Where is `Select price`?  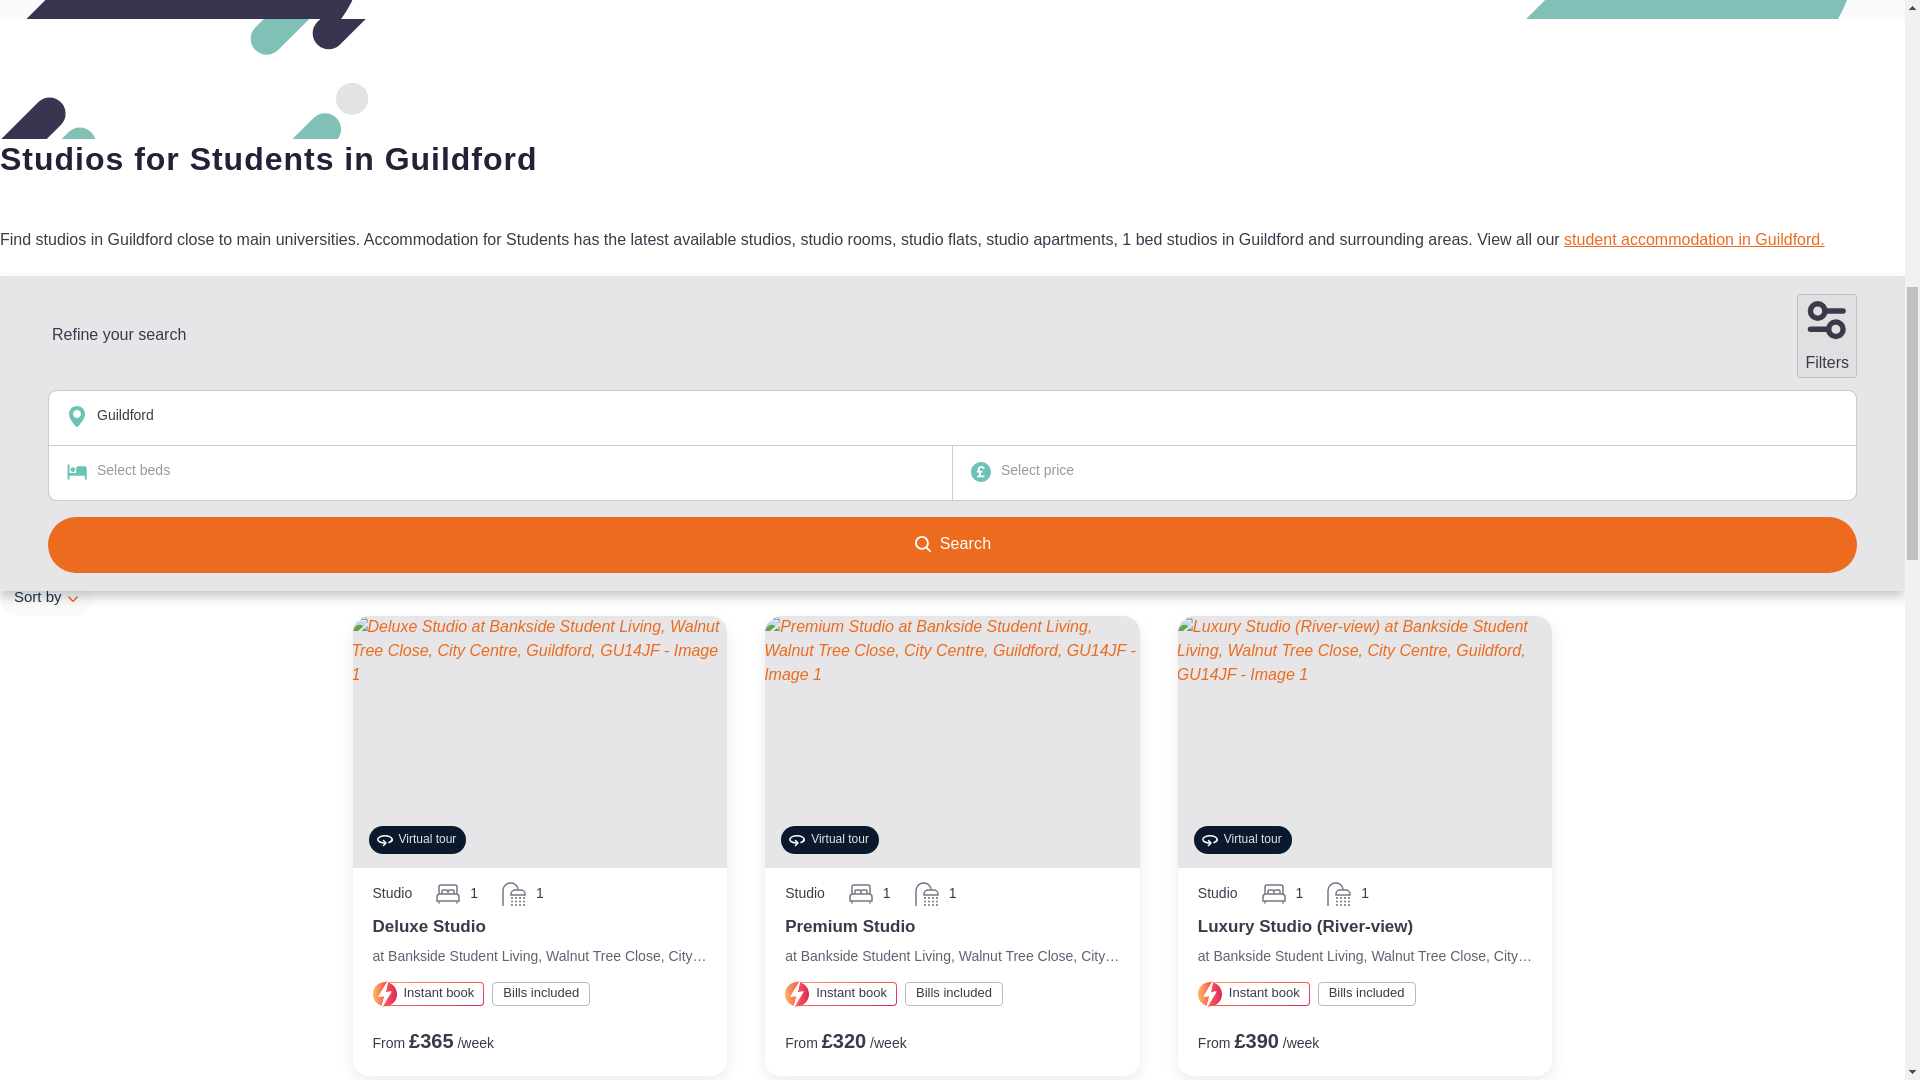 Select price is located at coordinates (1404, 473).